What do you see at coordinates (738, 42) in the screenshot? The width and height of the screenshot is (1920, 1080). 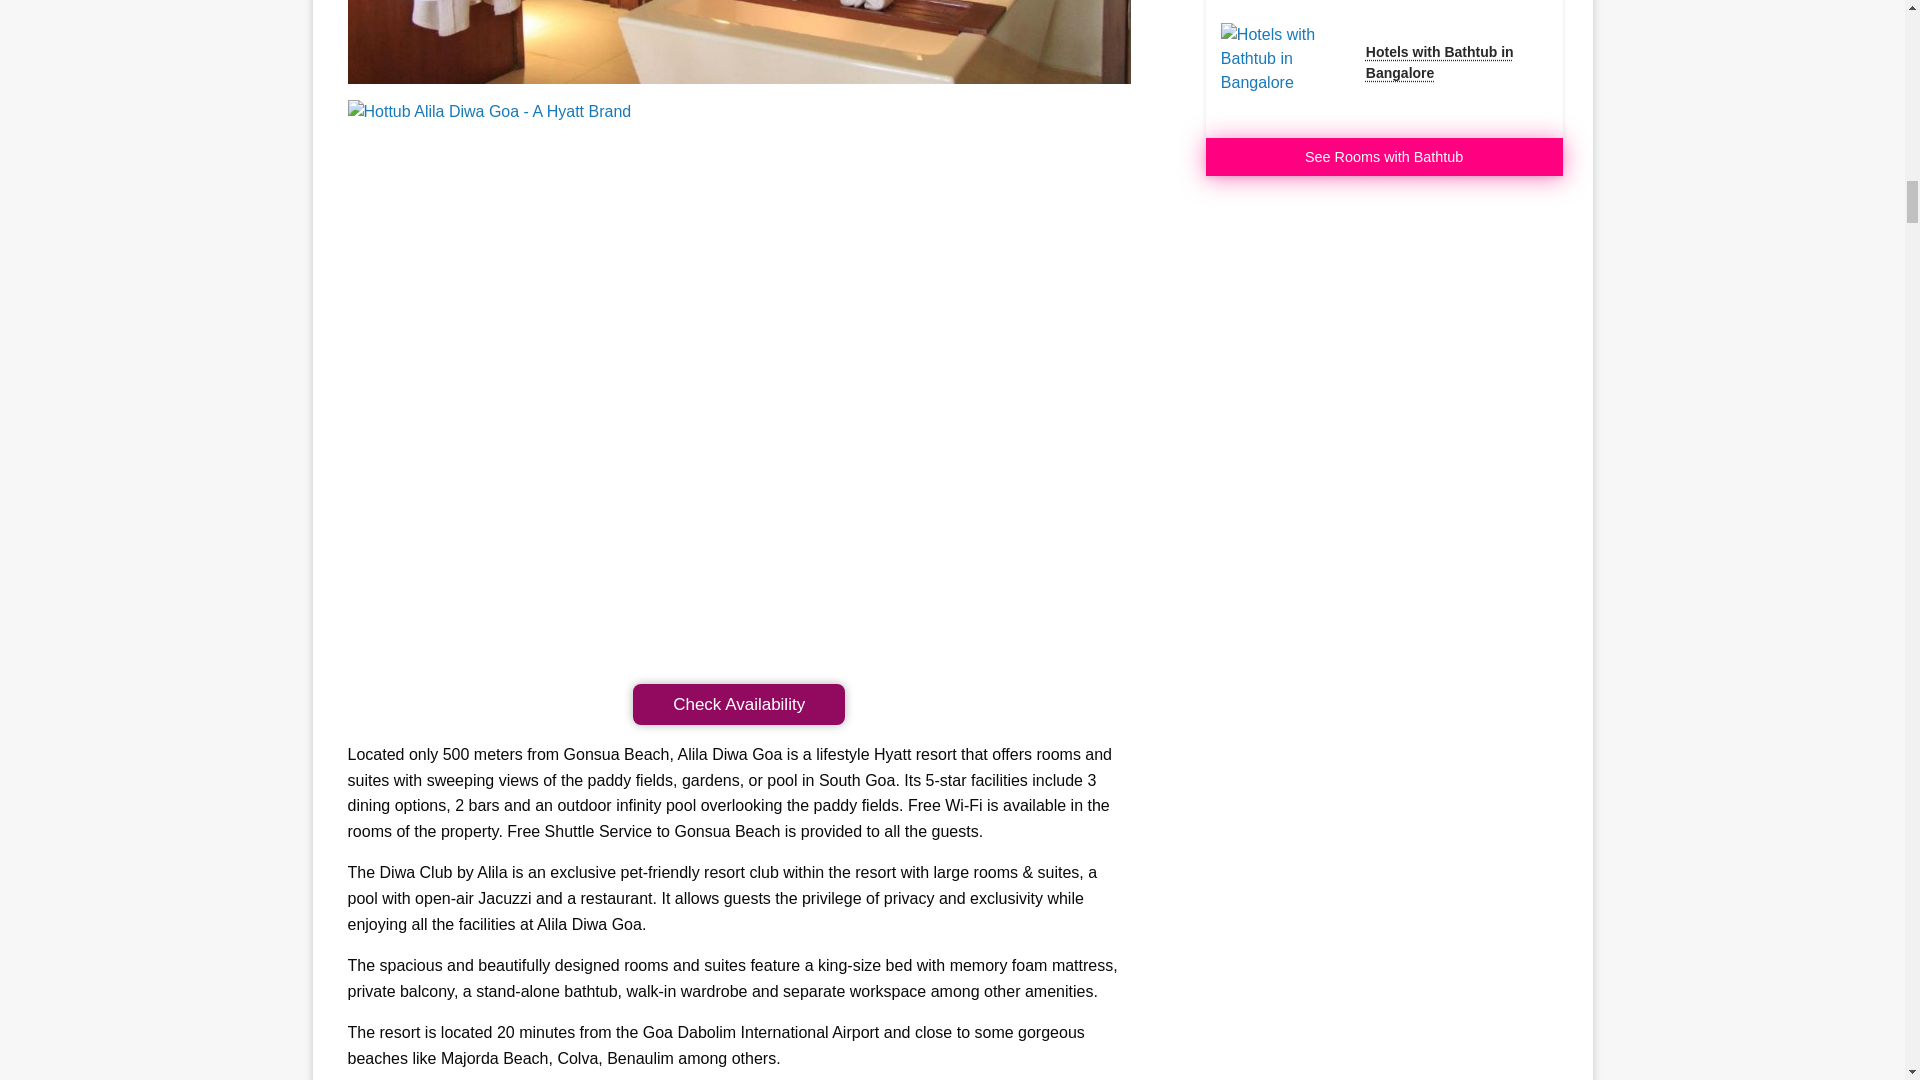 I see `Alila Diwa Goa - A Hyatt Brand with Bathtub Room` at bounding box center [738, 42].